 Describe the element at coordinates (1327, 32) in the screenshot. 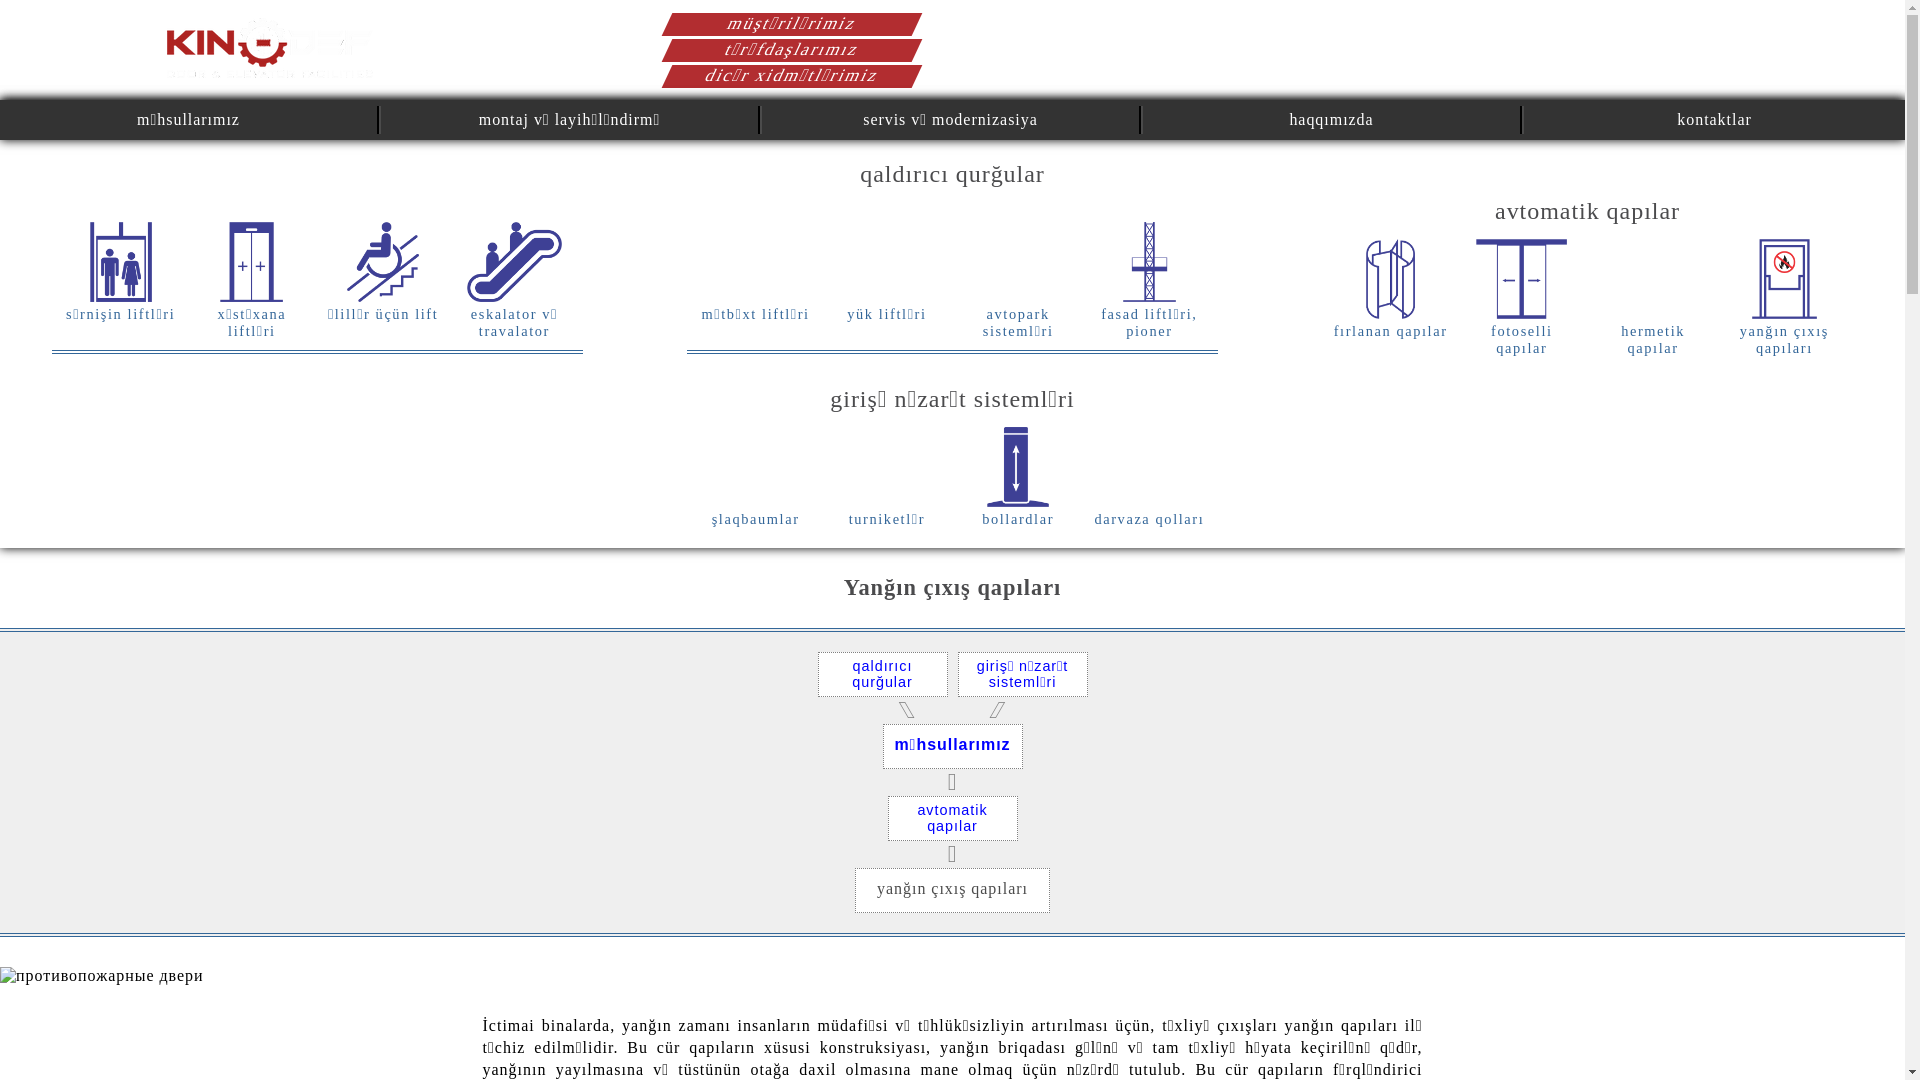

I see `+99 451 255-27-85` at that location.